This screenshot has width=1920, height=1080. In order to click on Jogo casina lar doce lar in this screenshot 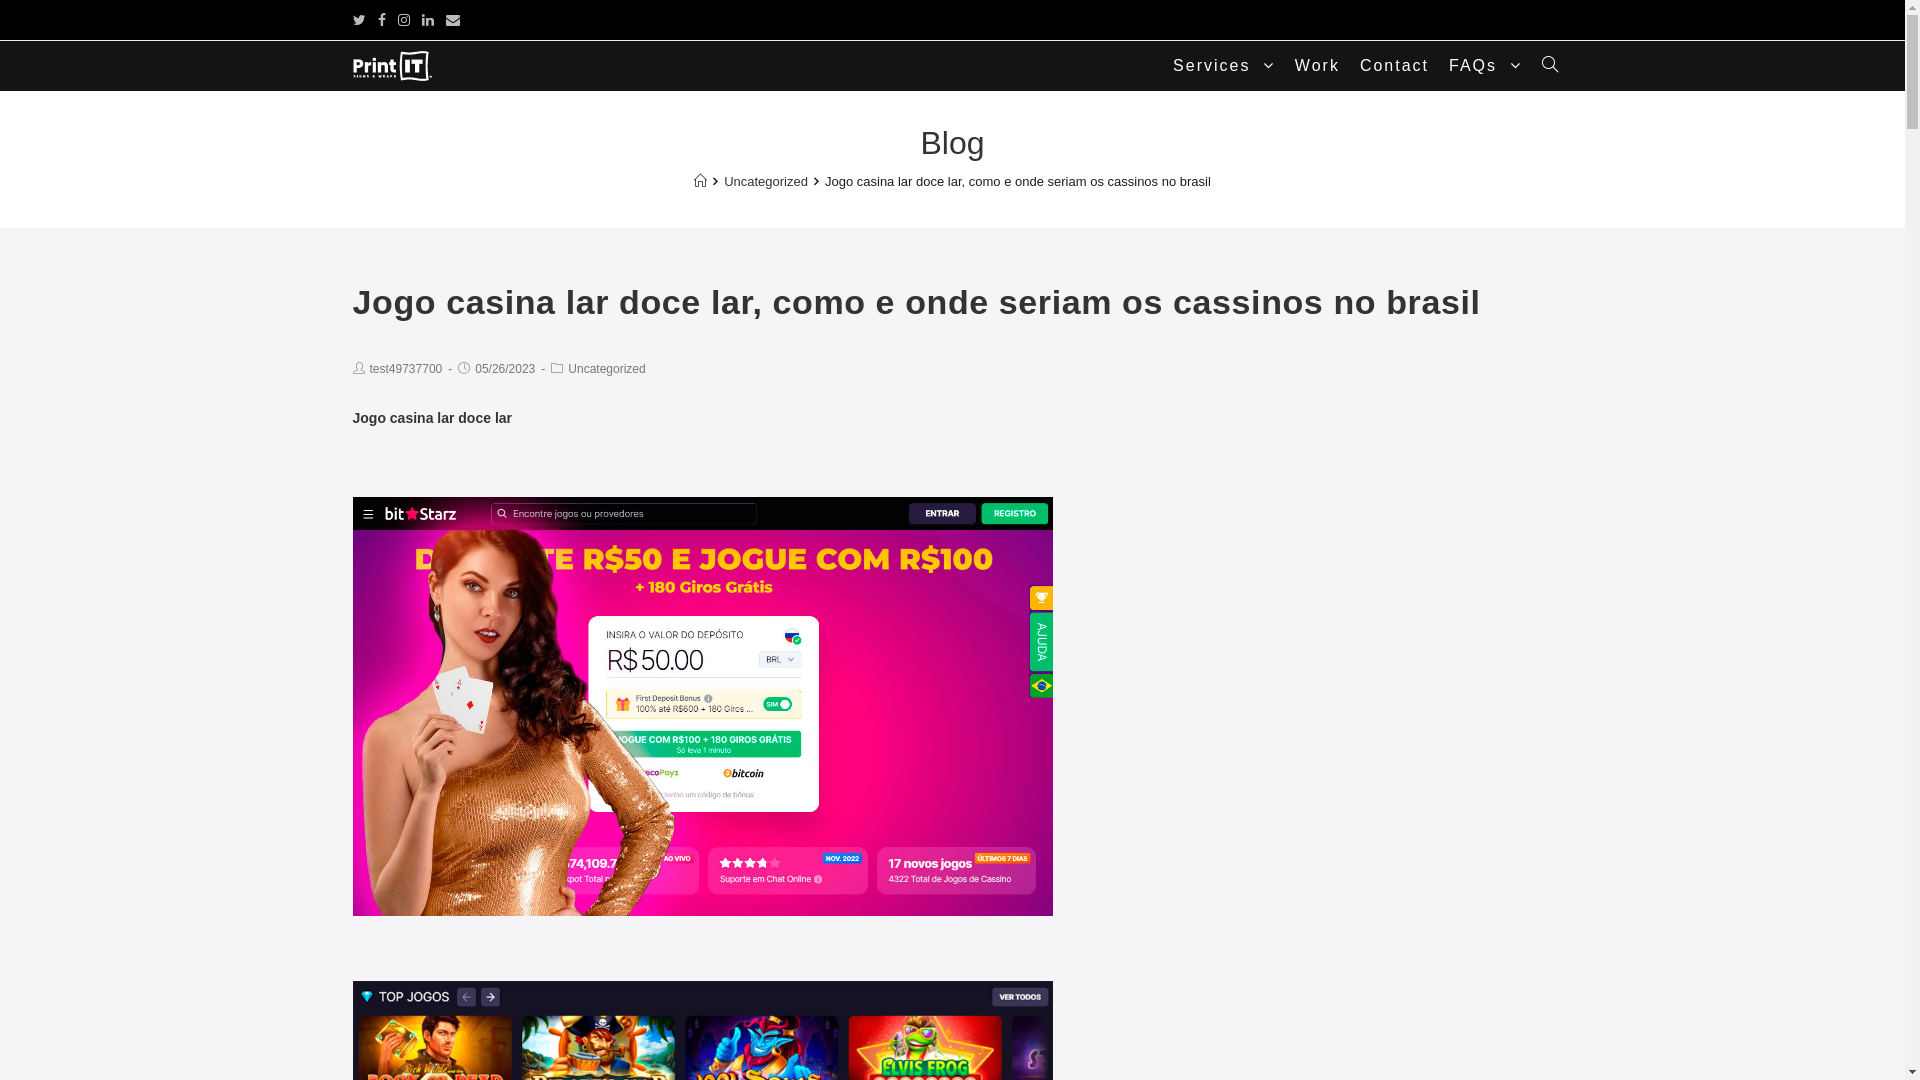, I will do `click(702, 706)`.